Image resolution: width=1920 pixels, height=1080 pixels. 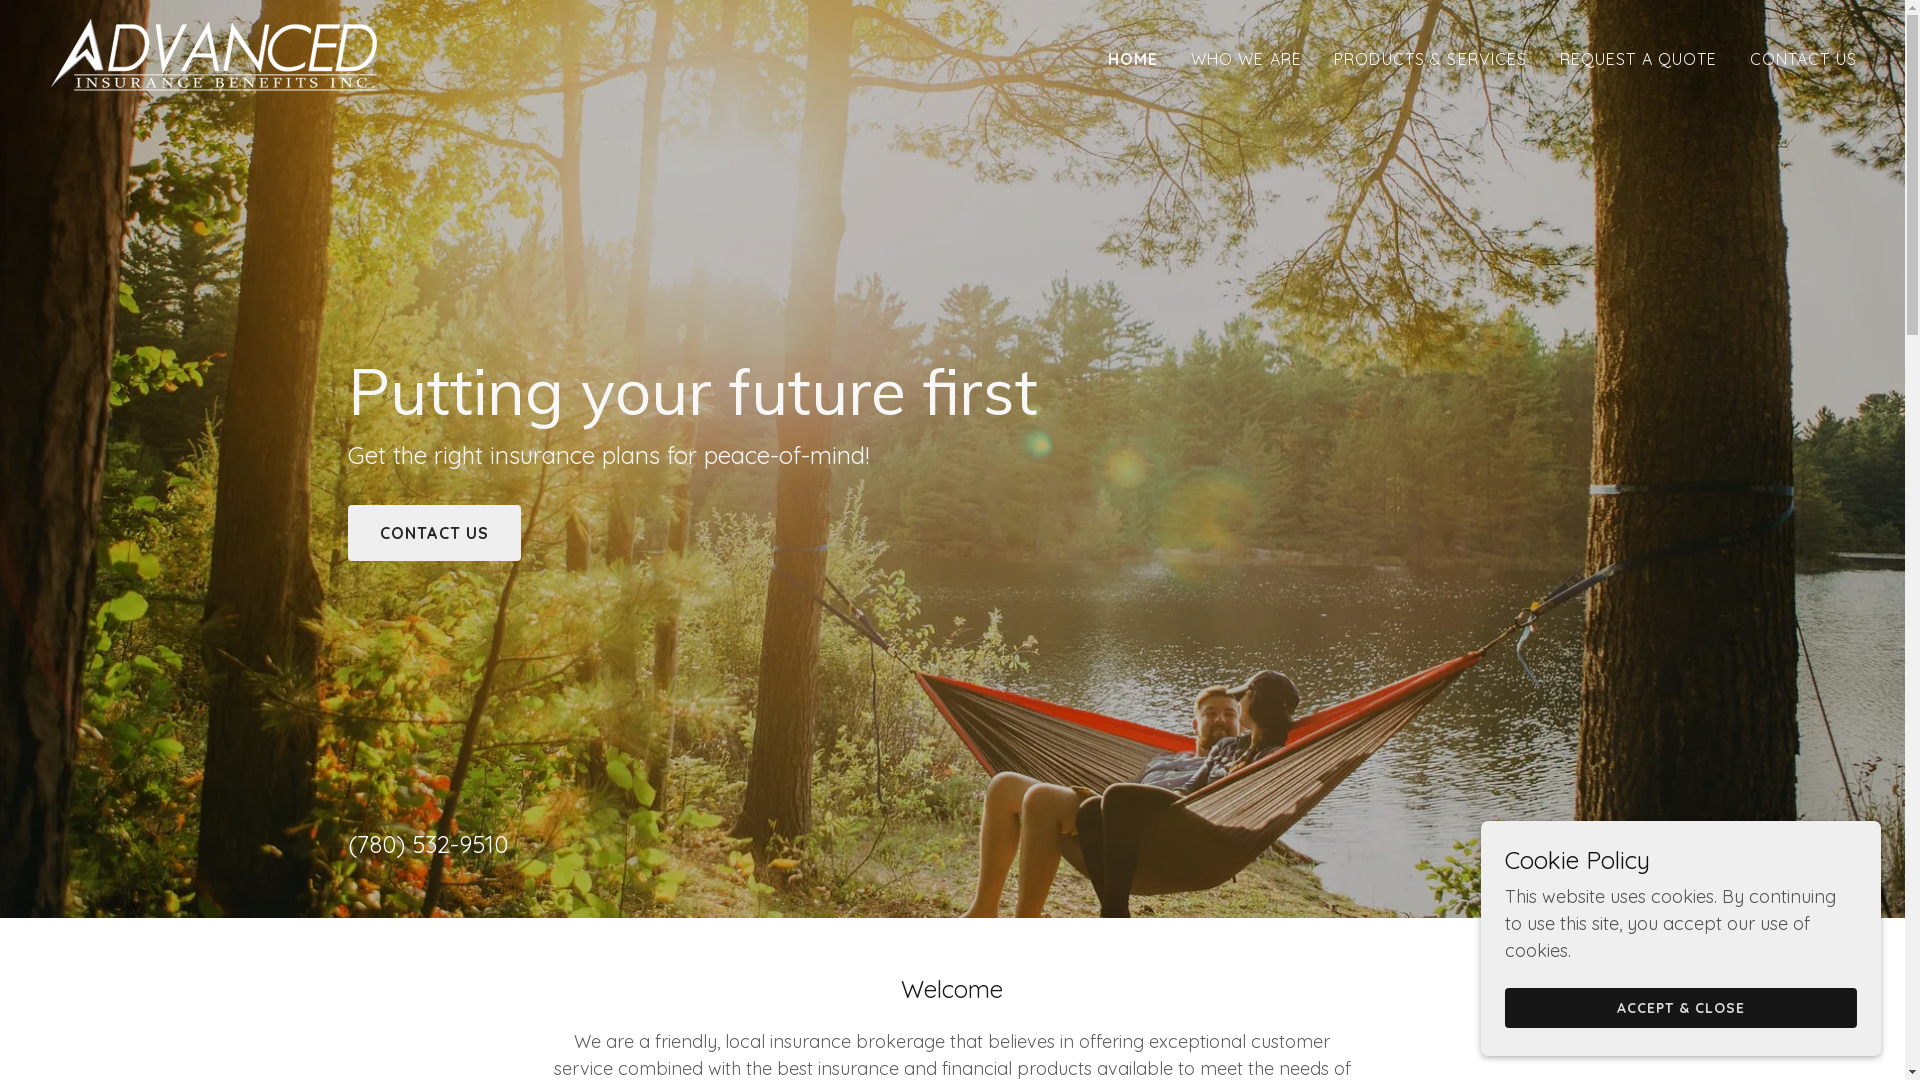 I want to click on ACCEPT & CLOSE, so click(x=1681, y=1008).